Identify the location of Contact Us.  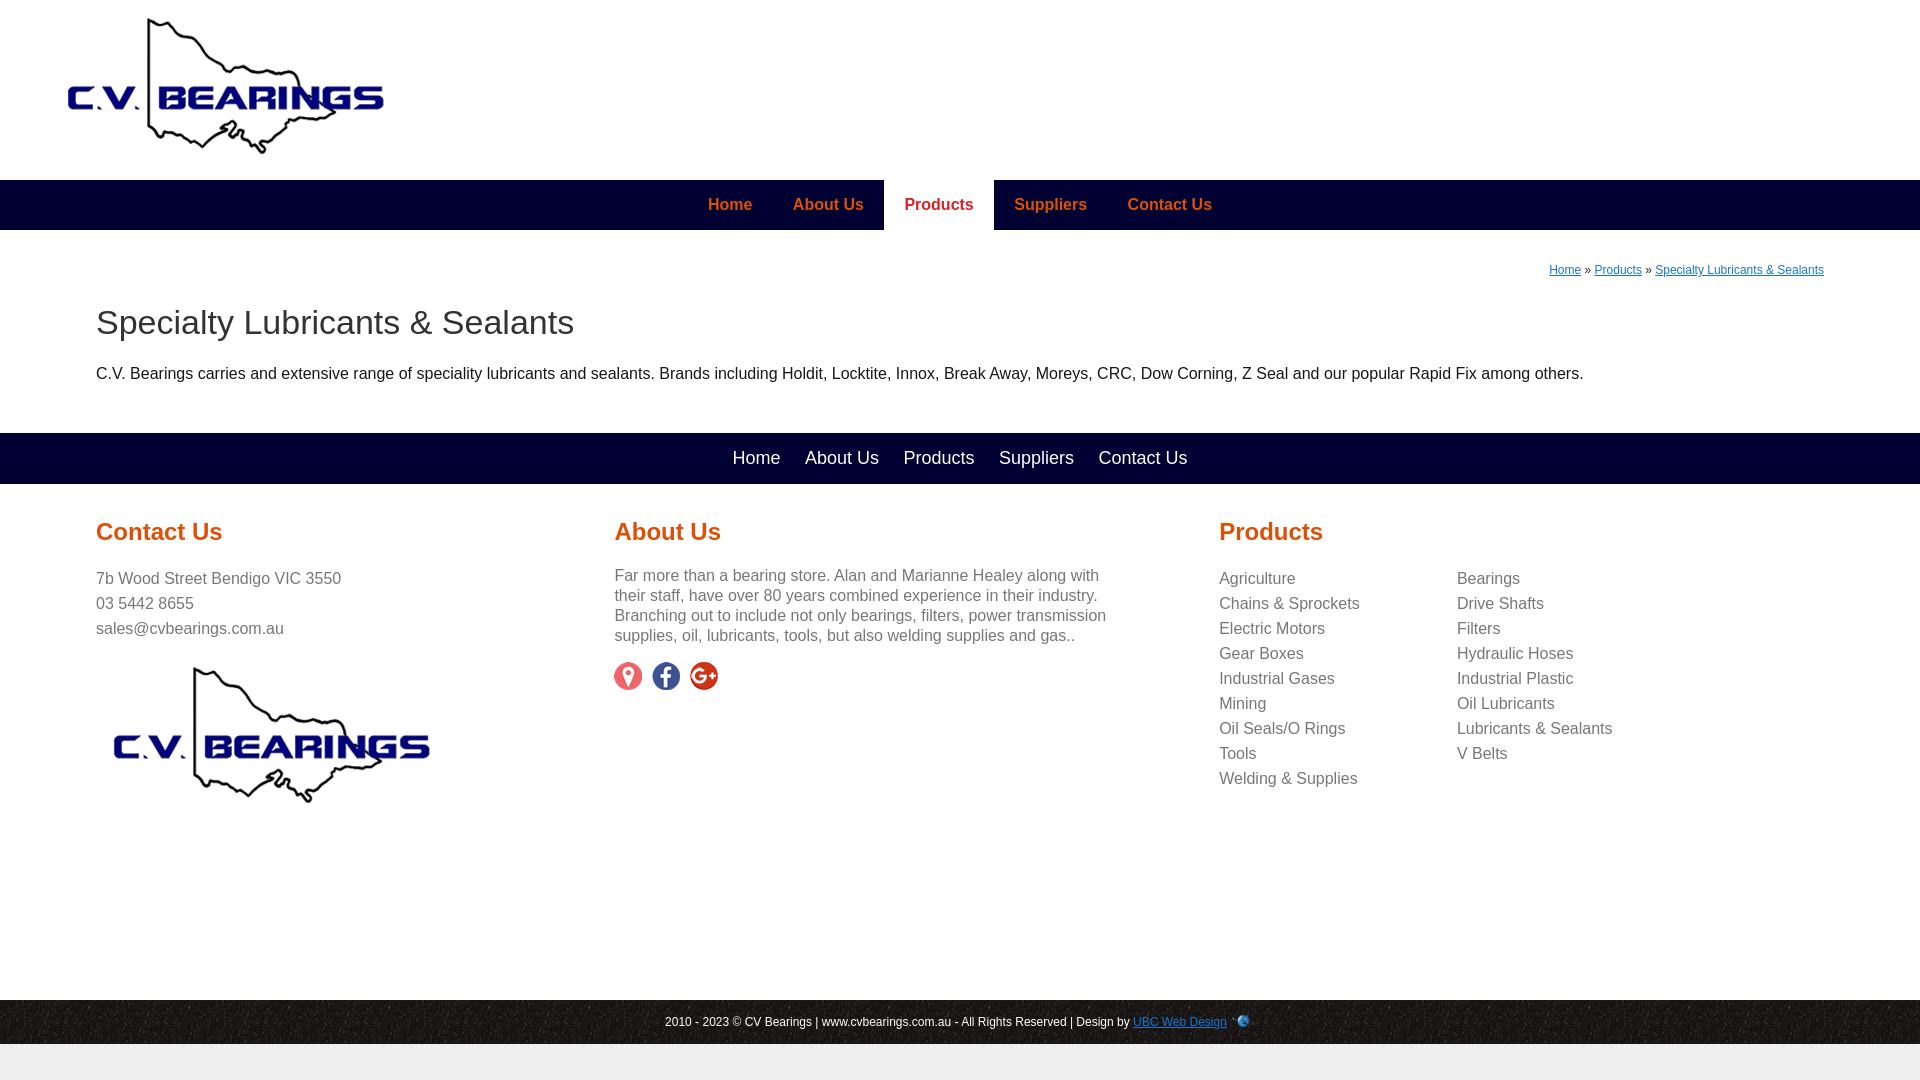
(1142, 458).